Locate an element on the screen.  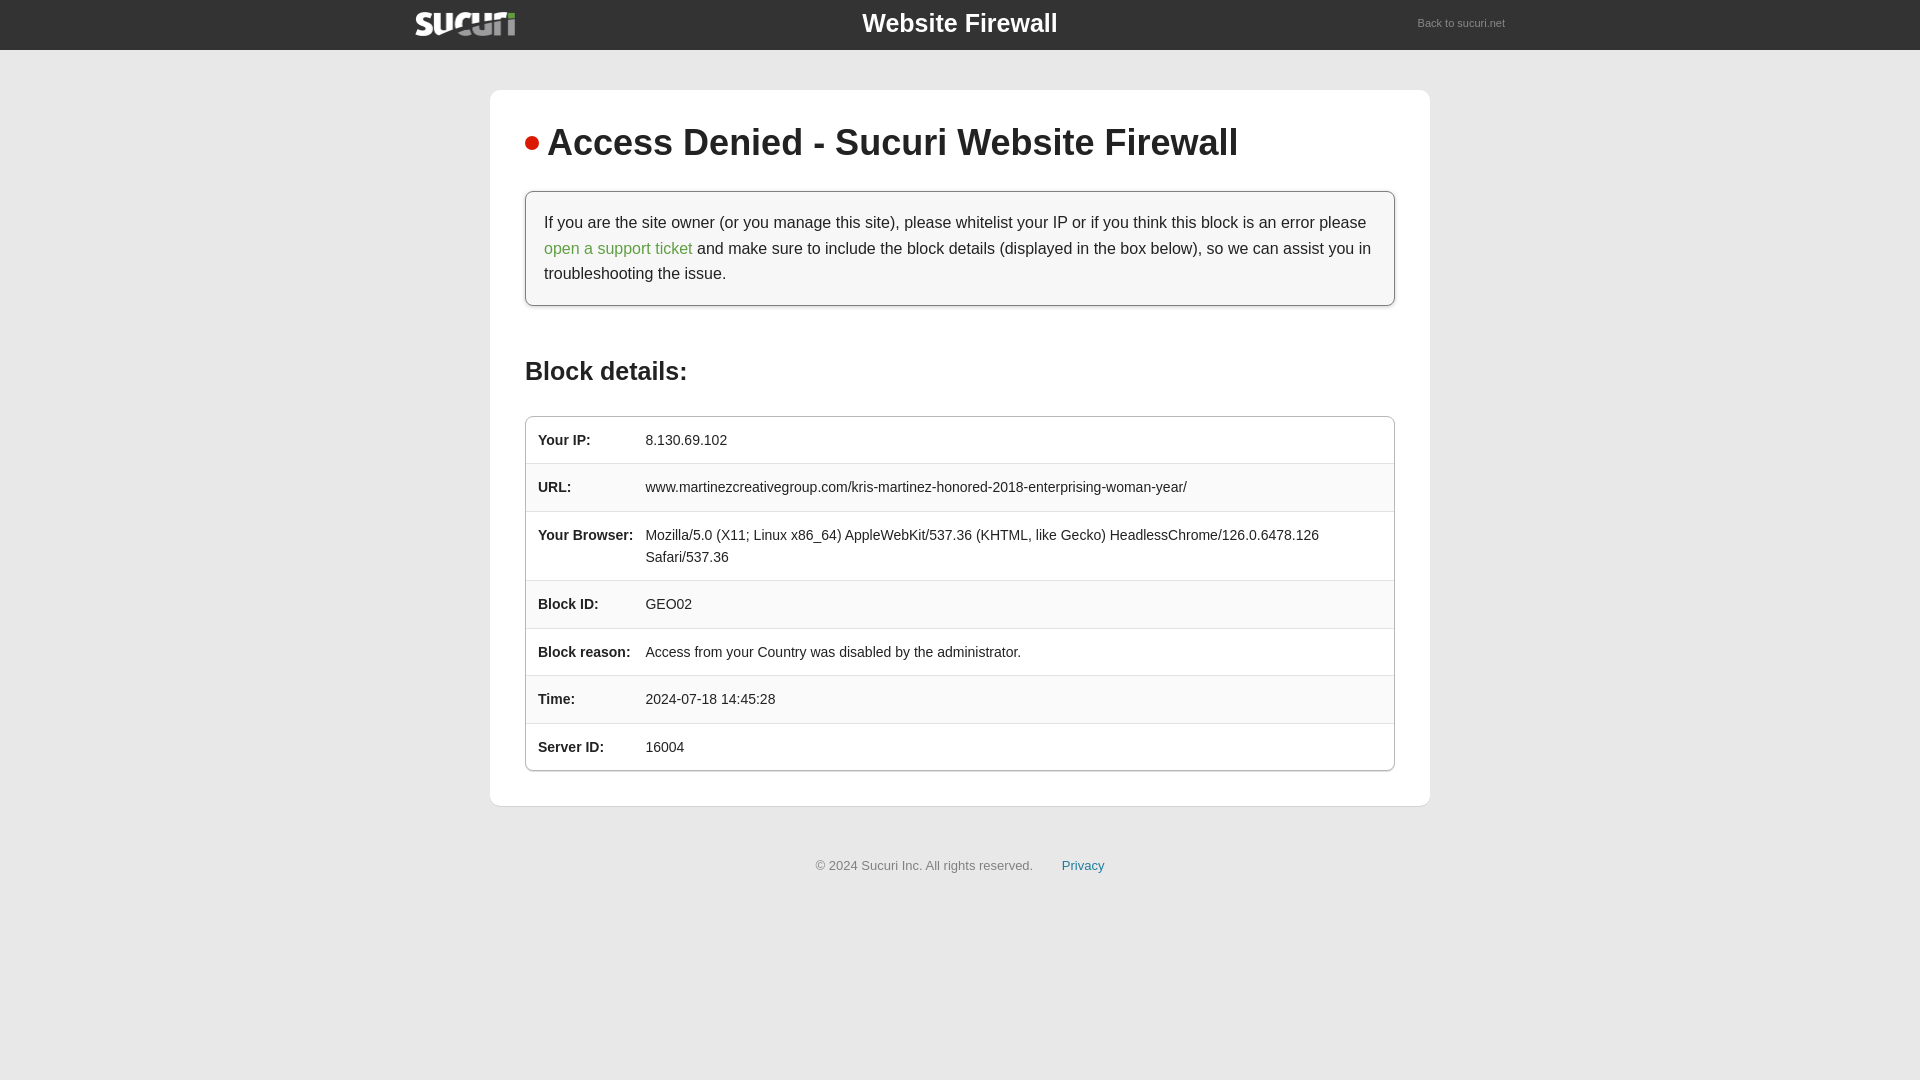
open a support ticket is located at coordinates (618, 248).